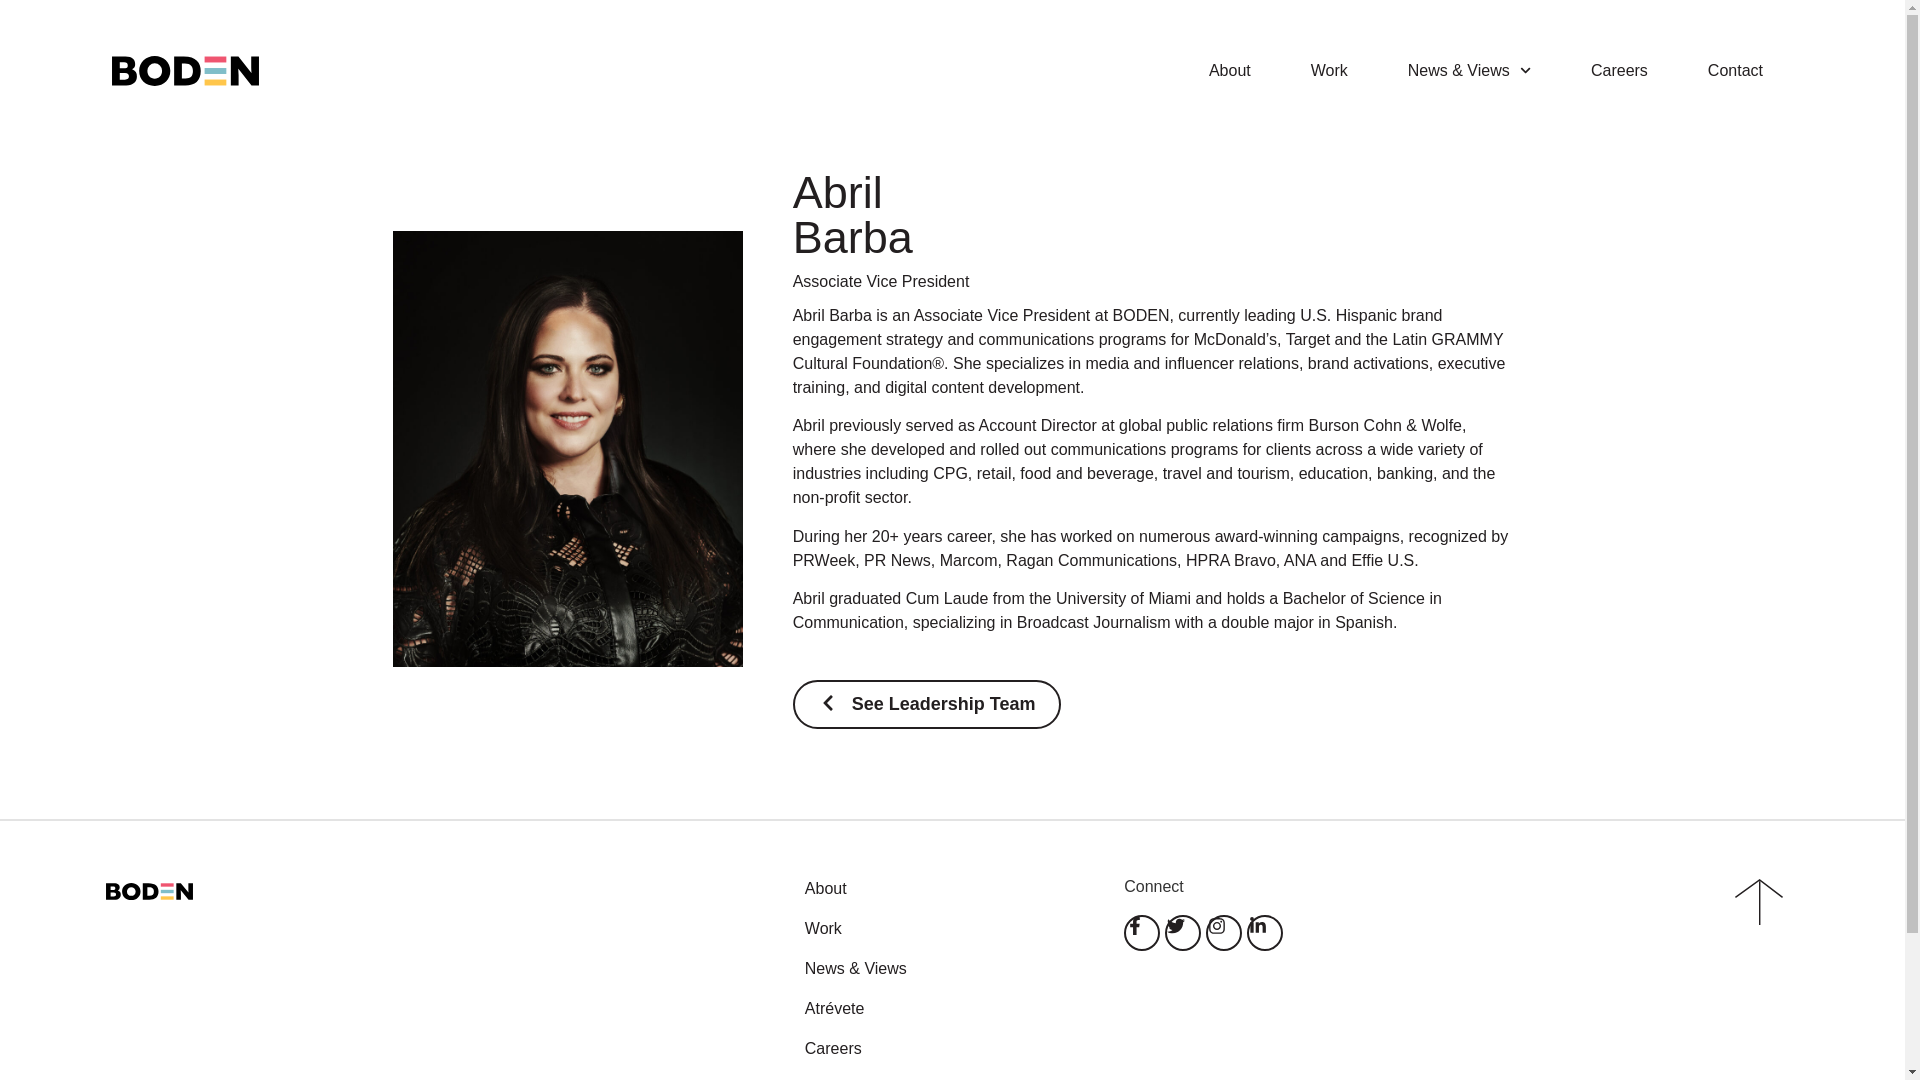  What do you see at coordinates (1329, 70) in the screenshot?
I see `Work` at bounding box center [1329, 70].